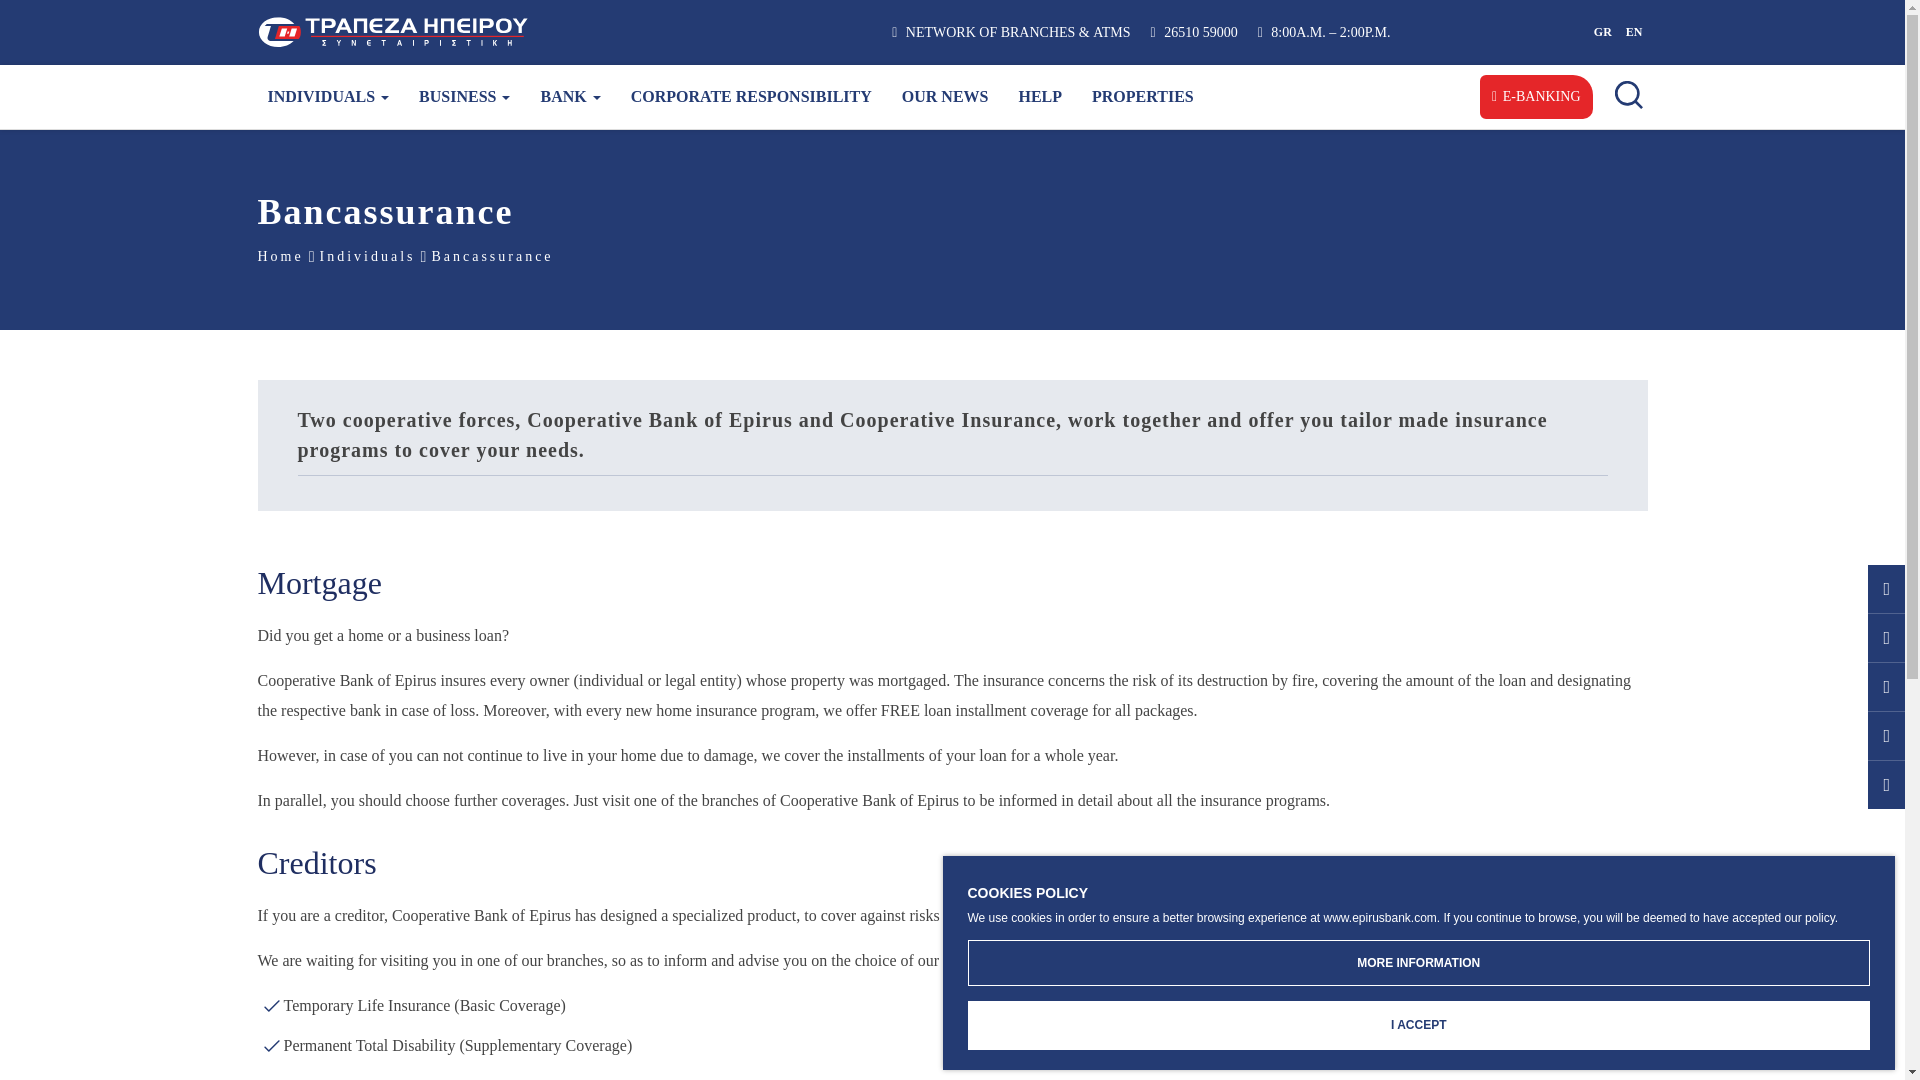 The height and width of the screenshot is (1080, 1920). What do you see at coordinates (327, 96) in the screenshot?
I see `INDIVIDUALS` at bounding box center [327, 96].